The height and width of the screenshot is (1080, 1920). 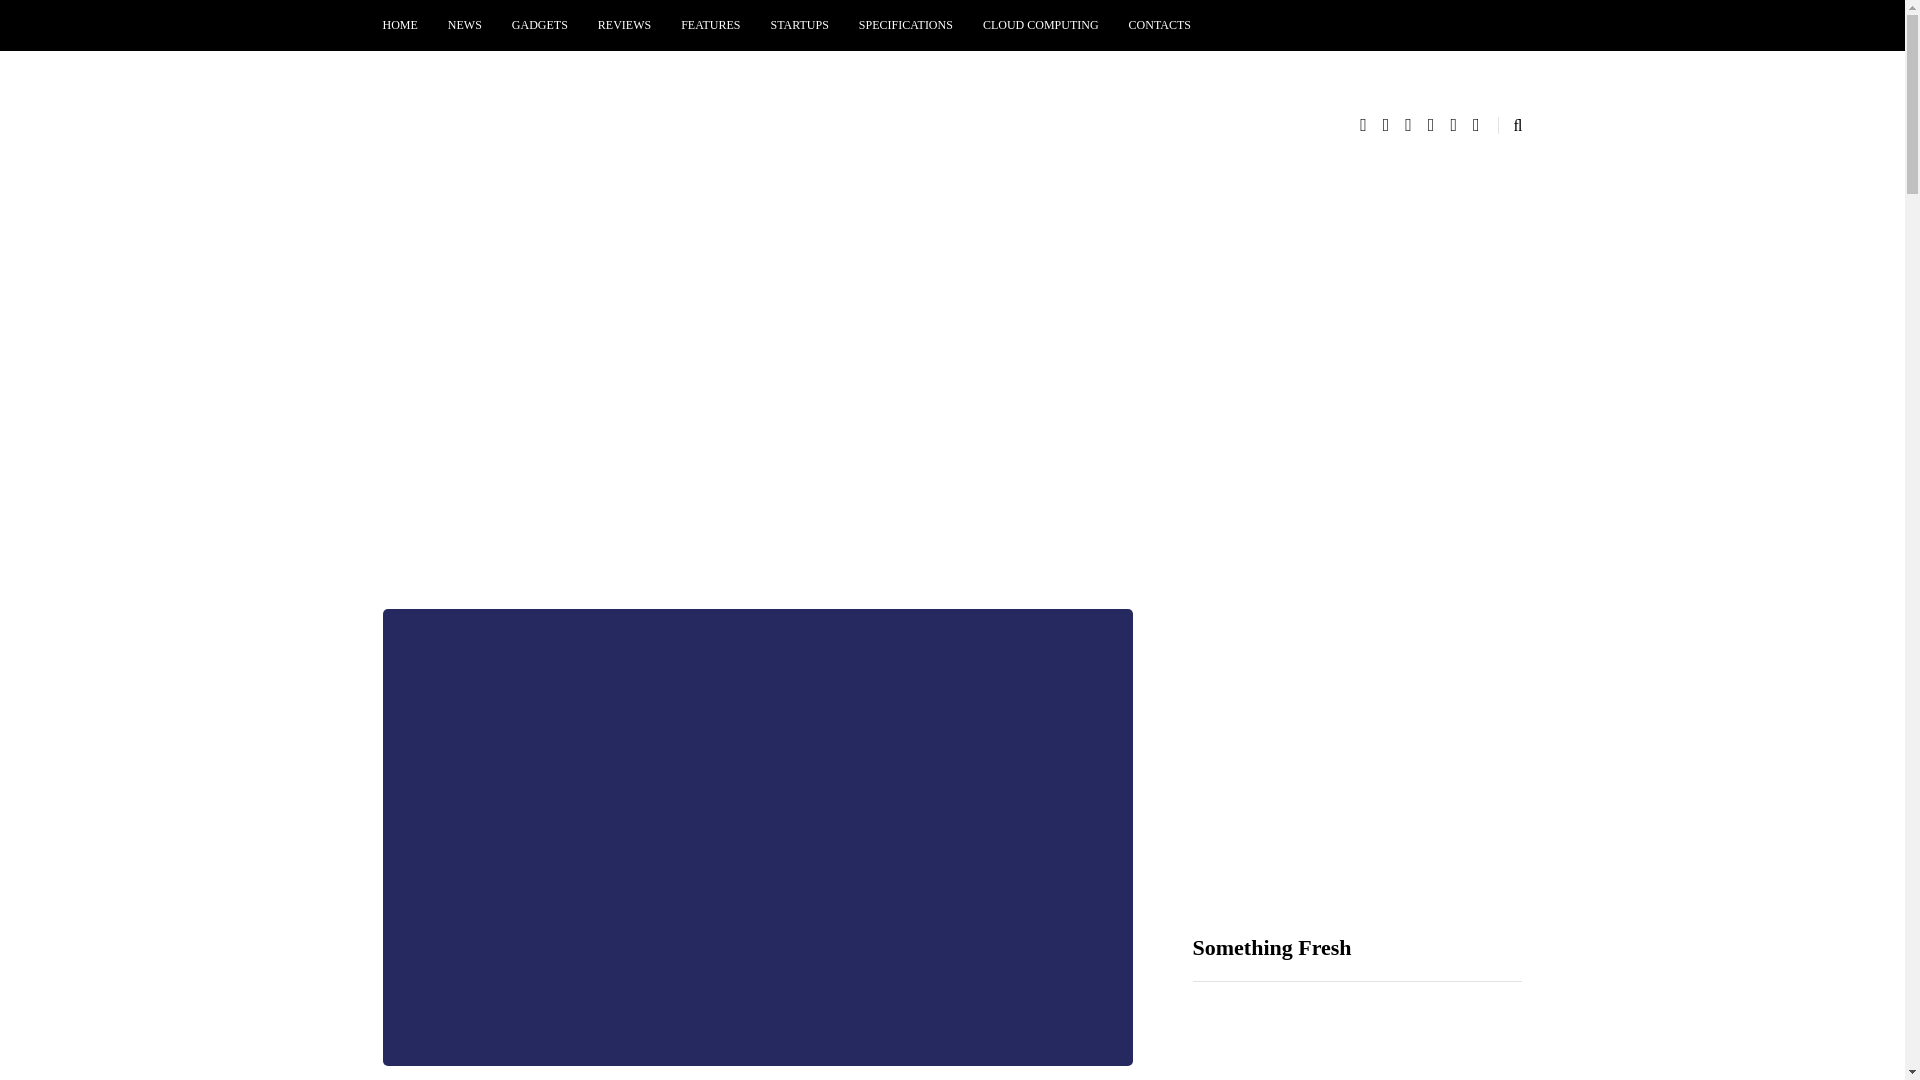 What do you see at coordinates (407, 25) in the screenshot?
I see `HOME` at bounding box center [407, 25].